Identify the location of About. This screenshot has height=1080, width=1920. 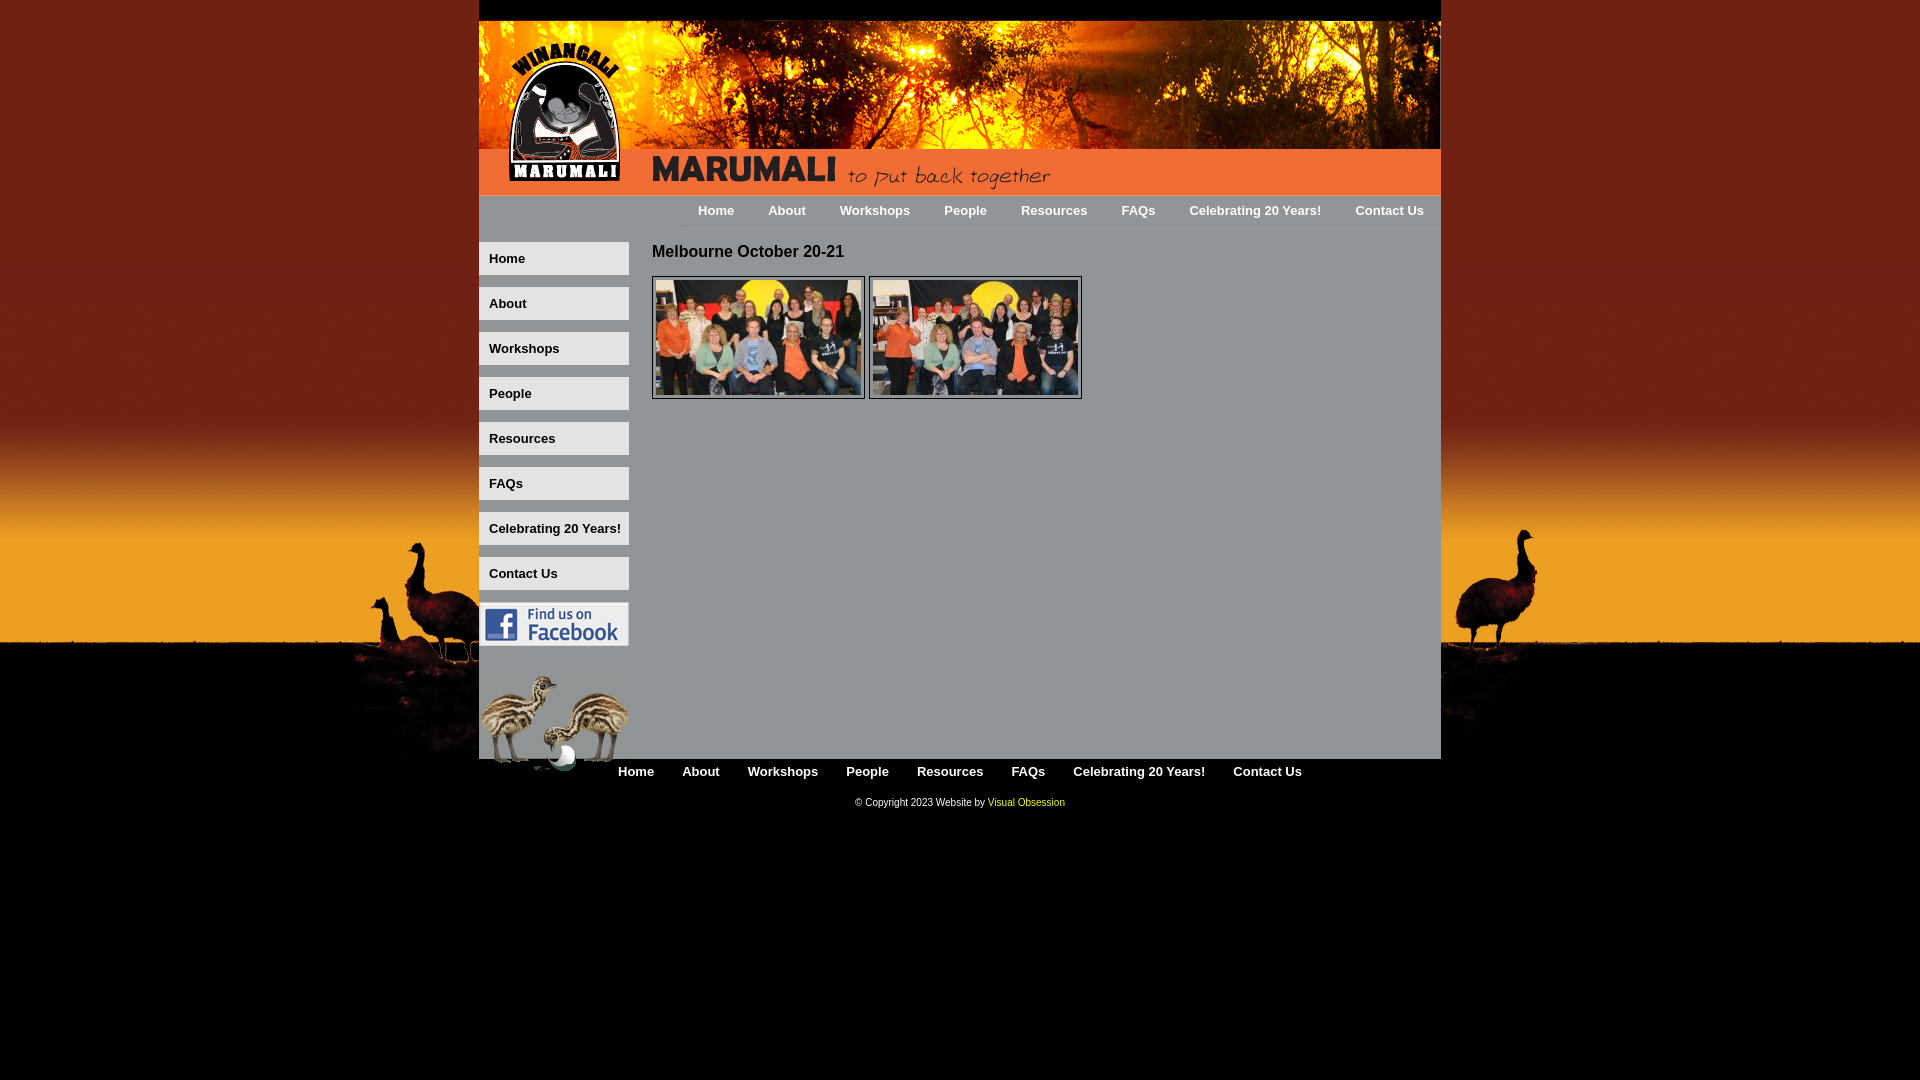
(787, 211).